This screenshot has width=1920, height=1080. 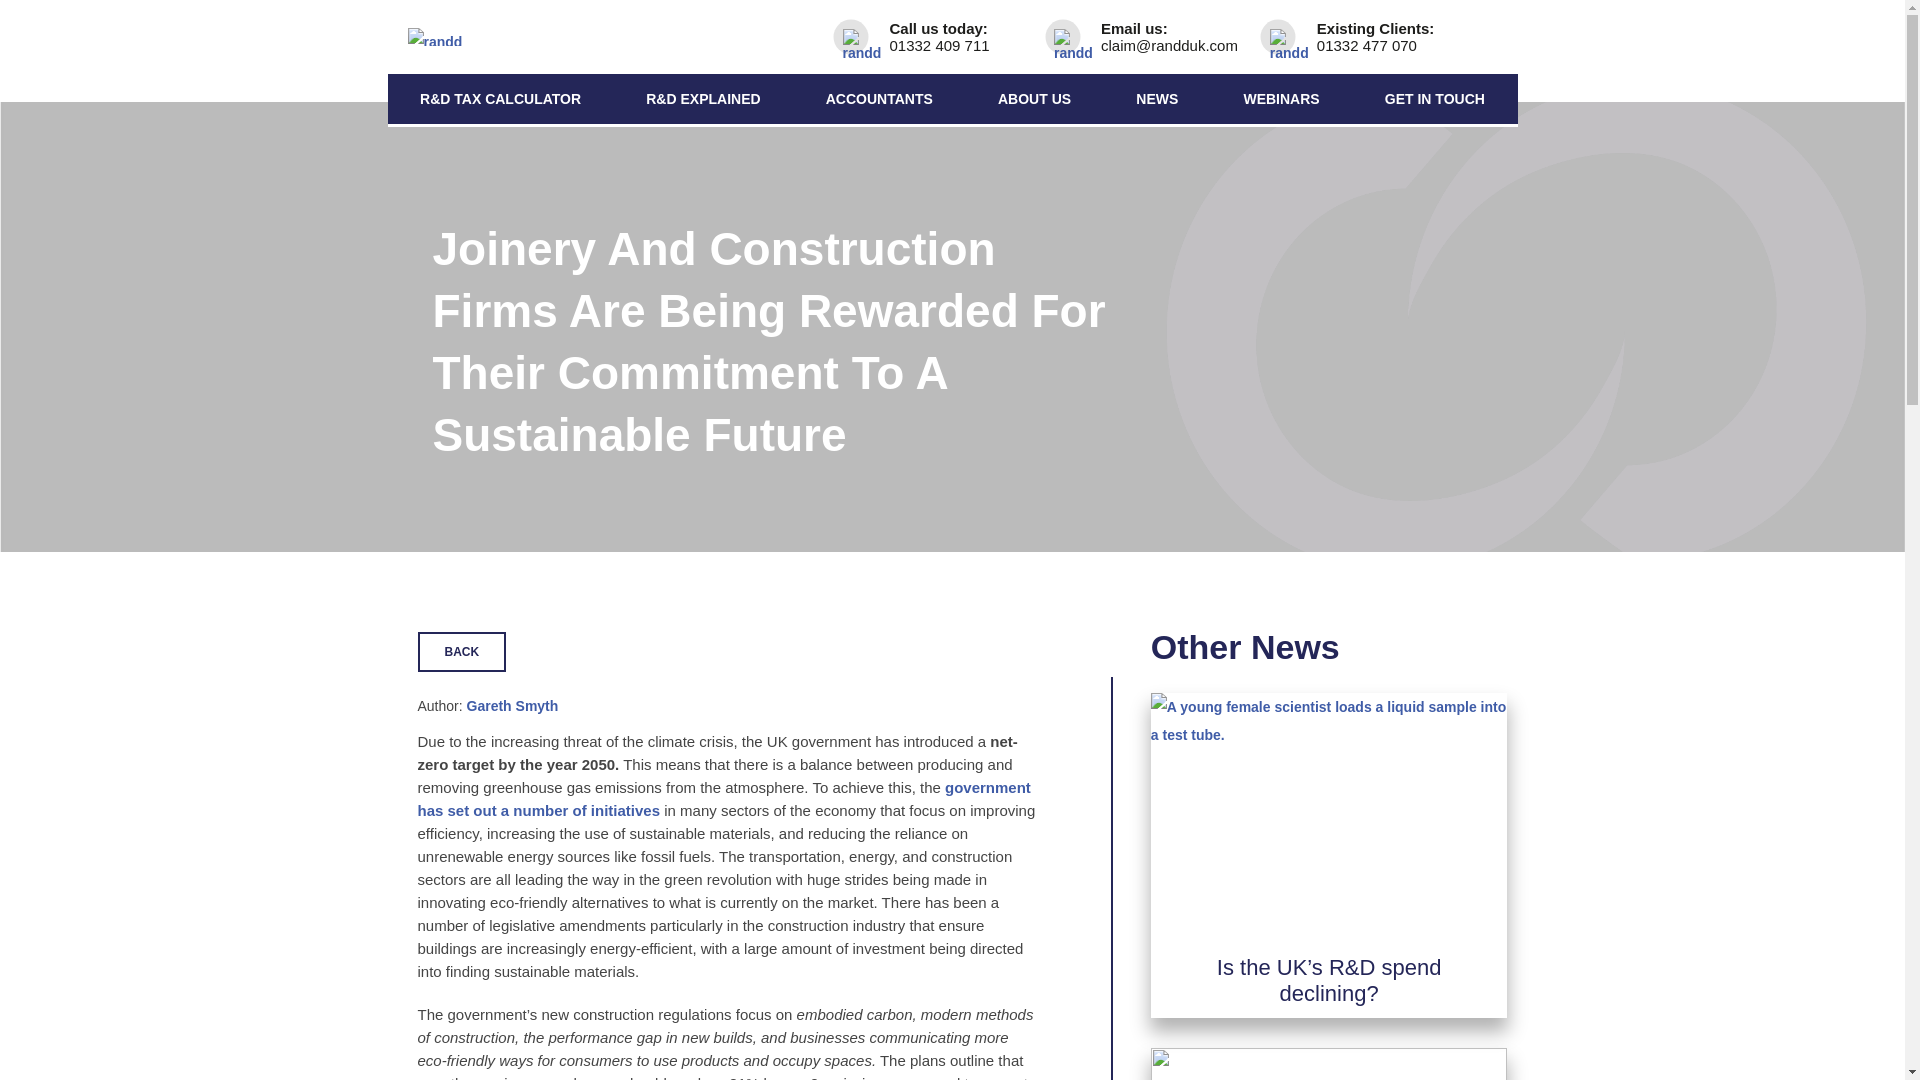 What do you see at coordinates (512, 705) in the screenshot?
I see `Gareth Smyth` at bounding box center [512, 705].